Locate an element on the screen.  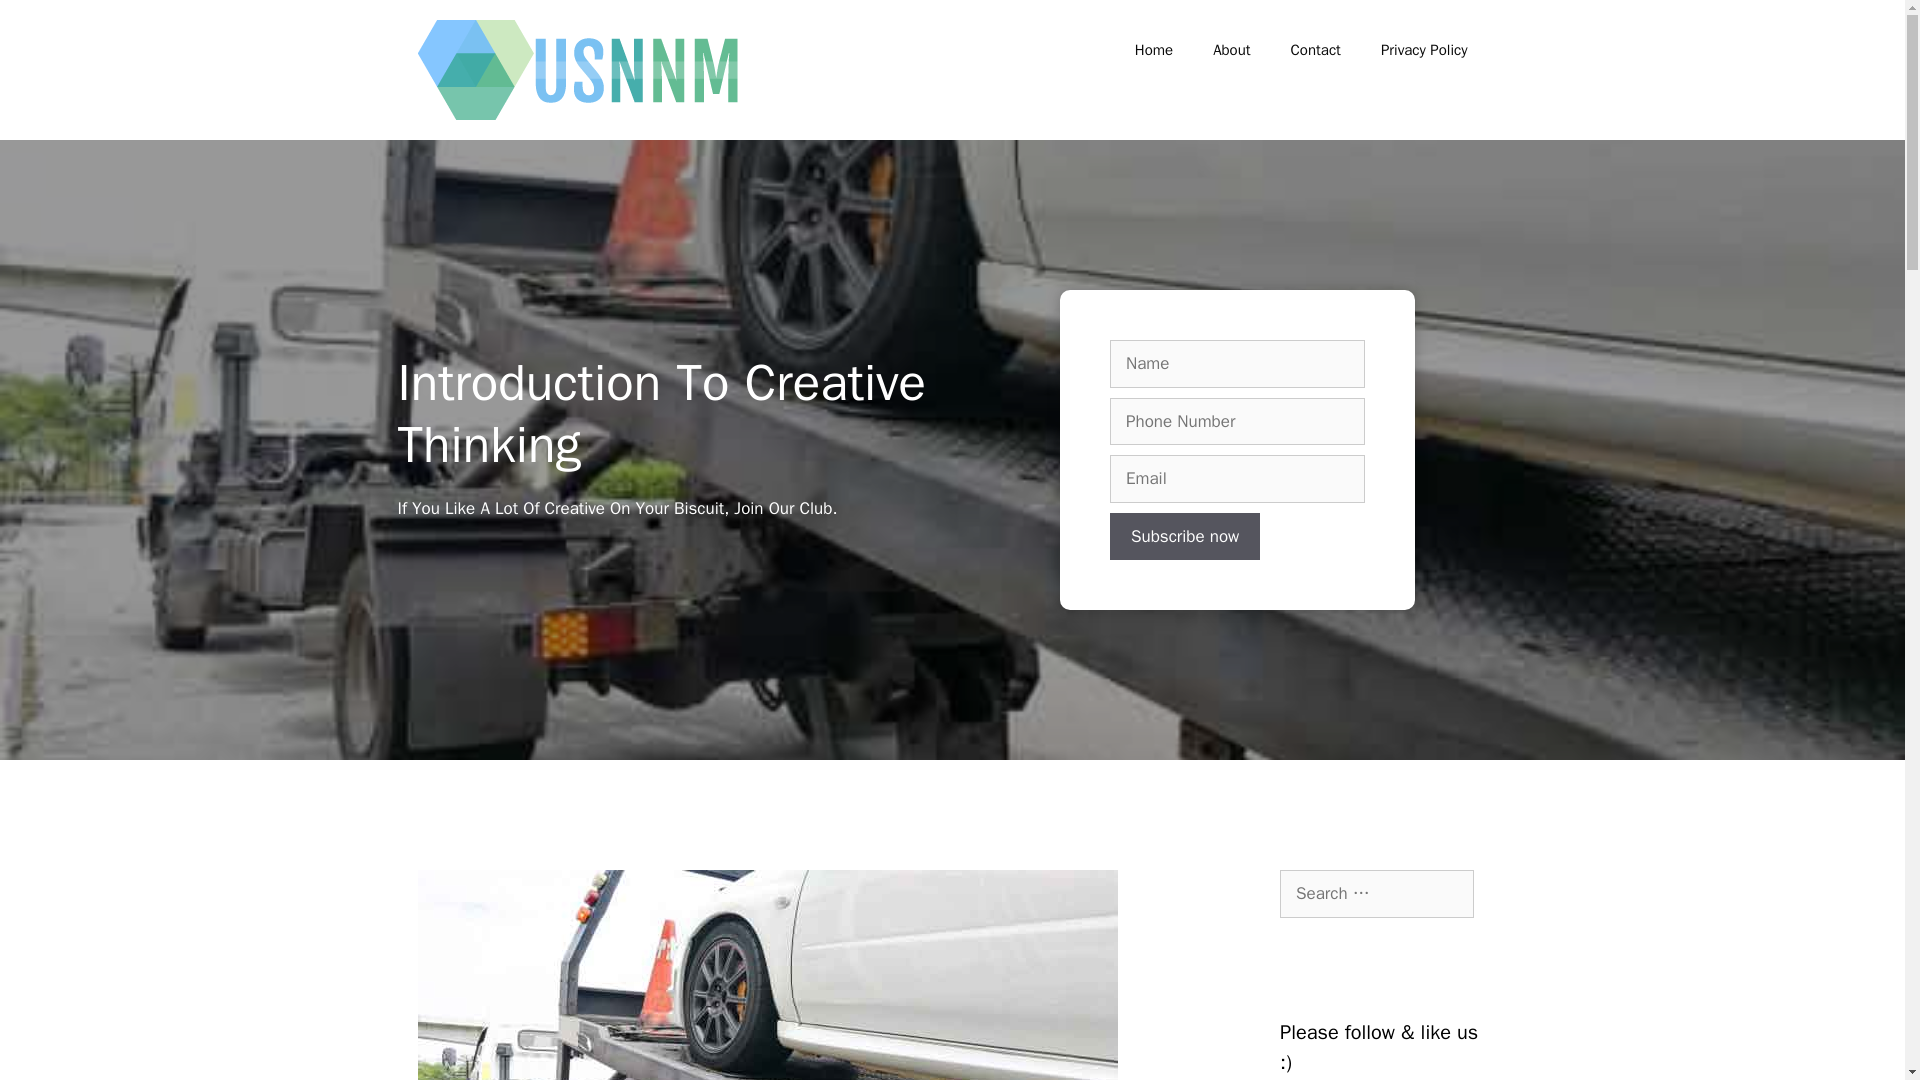
Search is located at coordinates (47, 24).